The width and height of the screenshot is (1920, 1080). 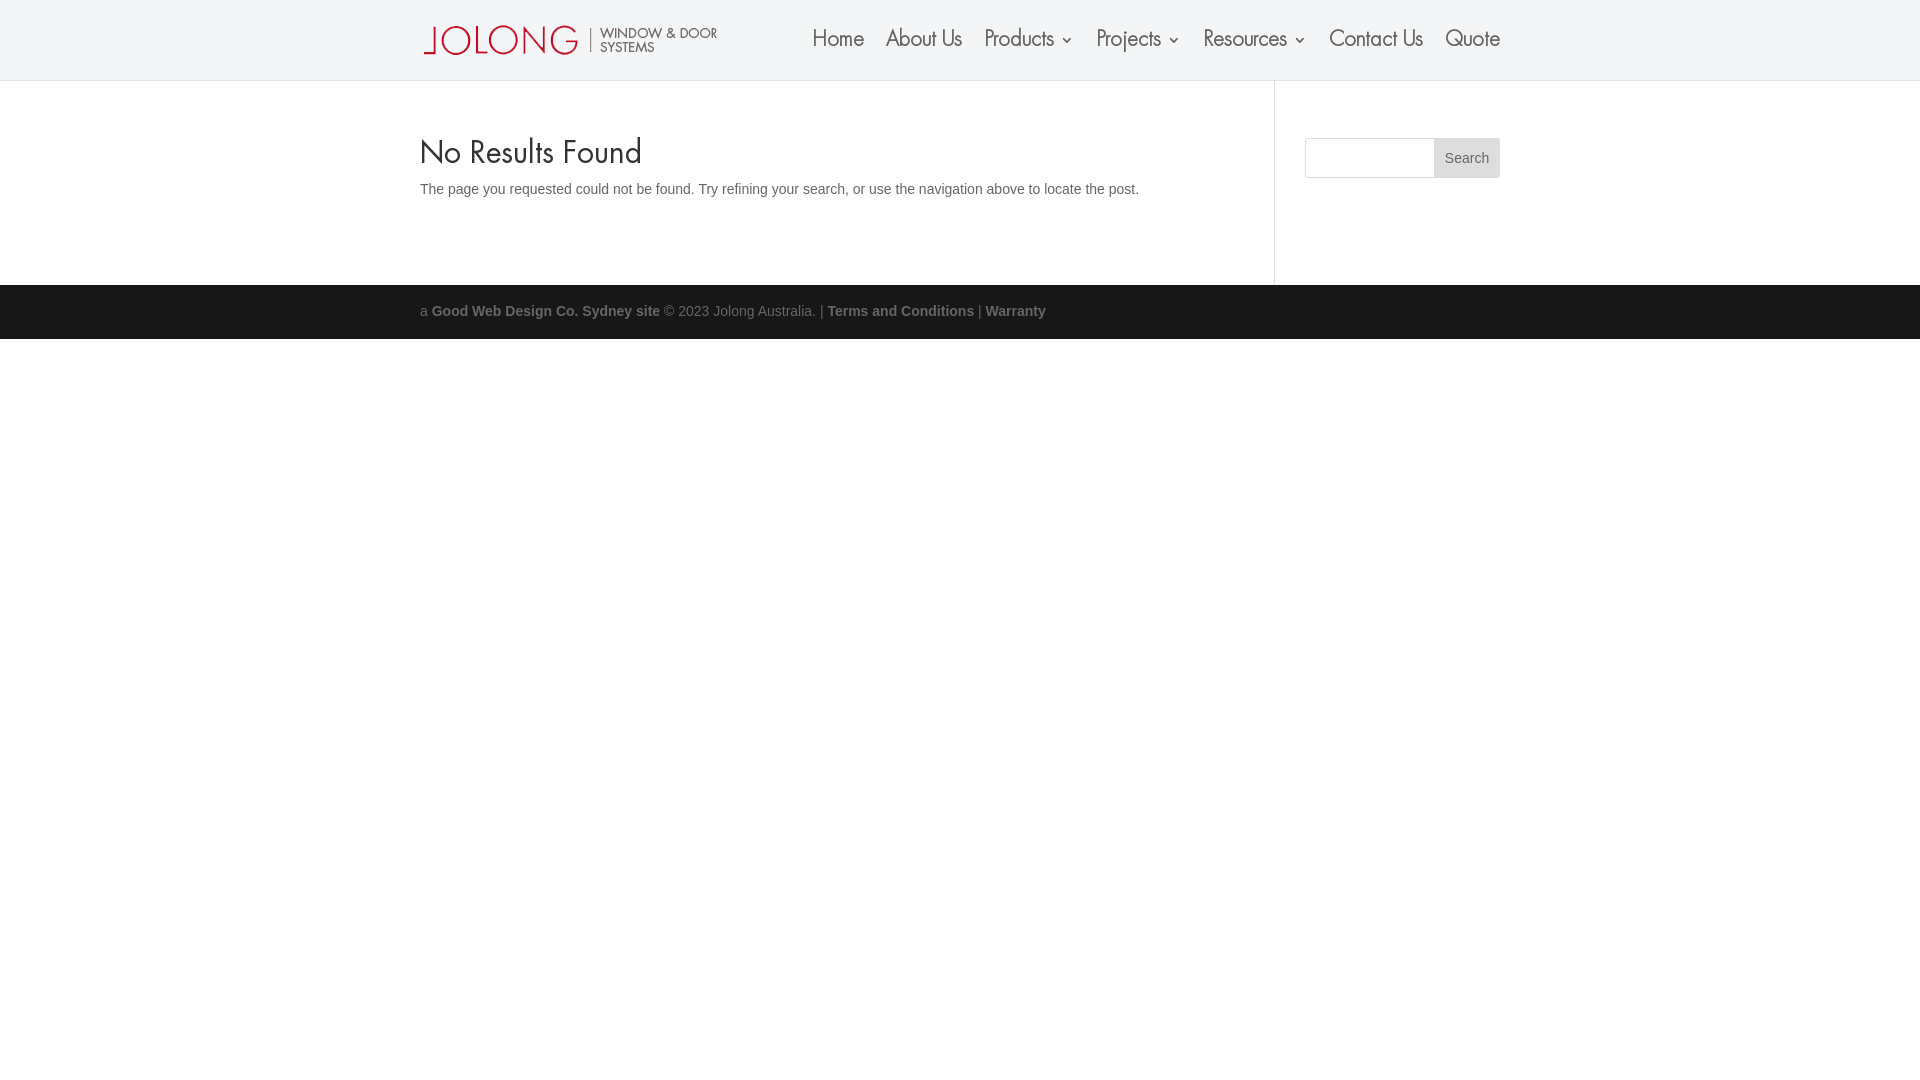 I want to click on Resources, so click(x=1255, y=56).